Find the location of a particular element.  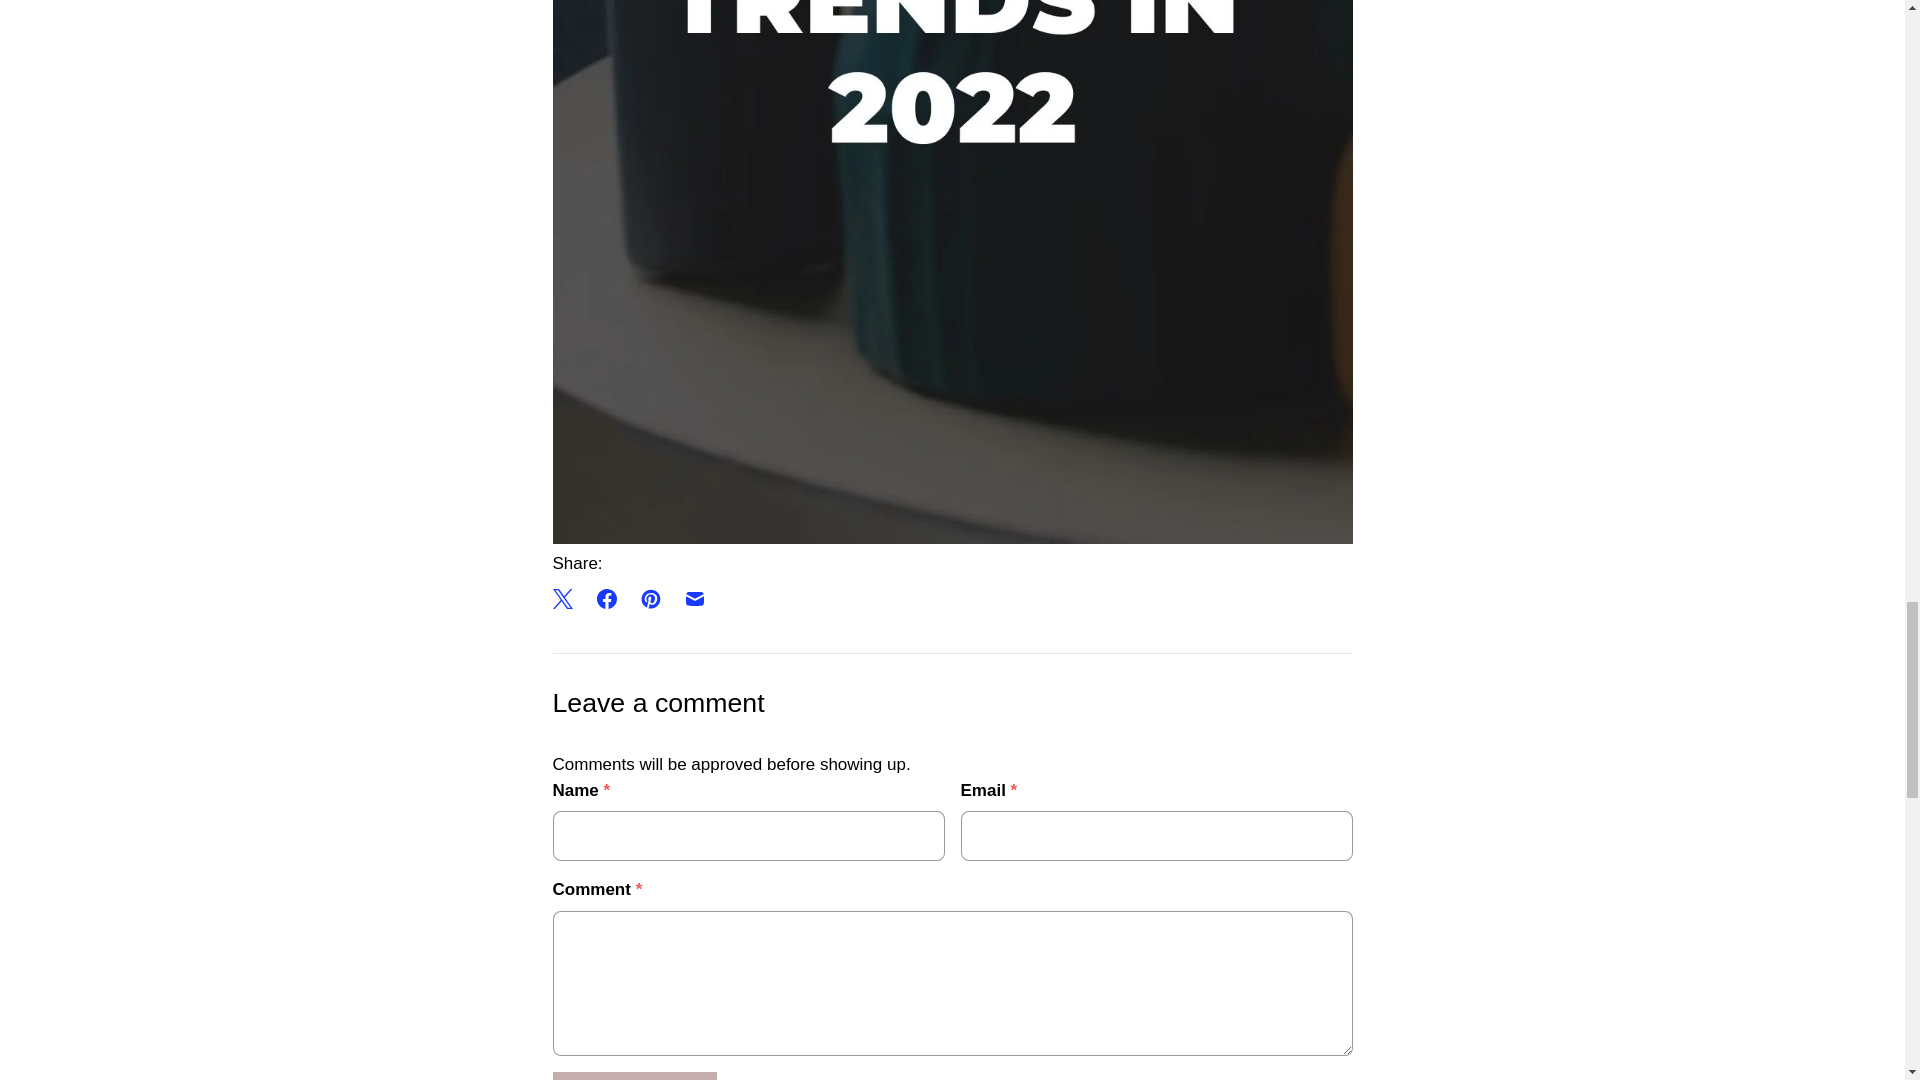

Email this to a friend is located at coordinates (694, 598).